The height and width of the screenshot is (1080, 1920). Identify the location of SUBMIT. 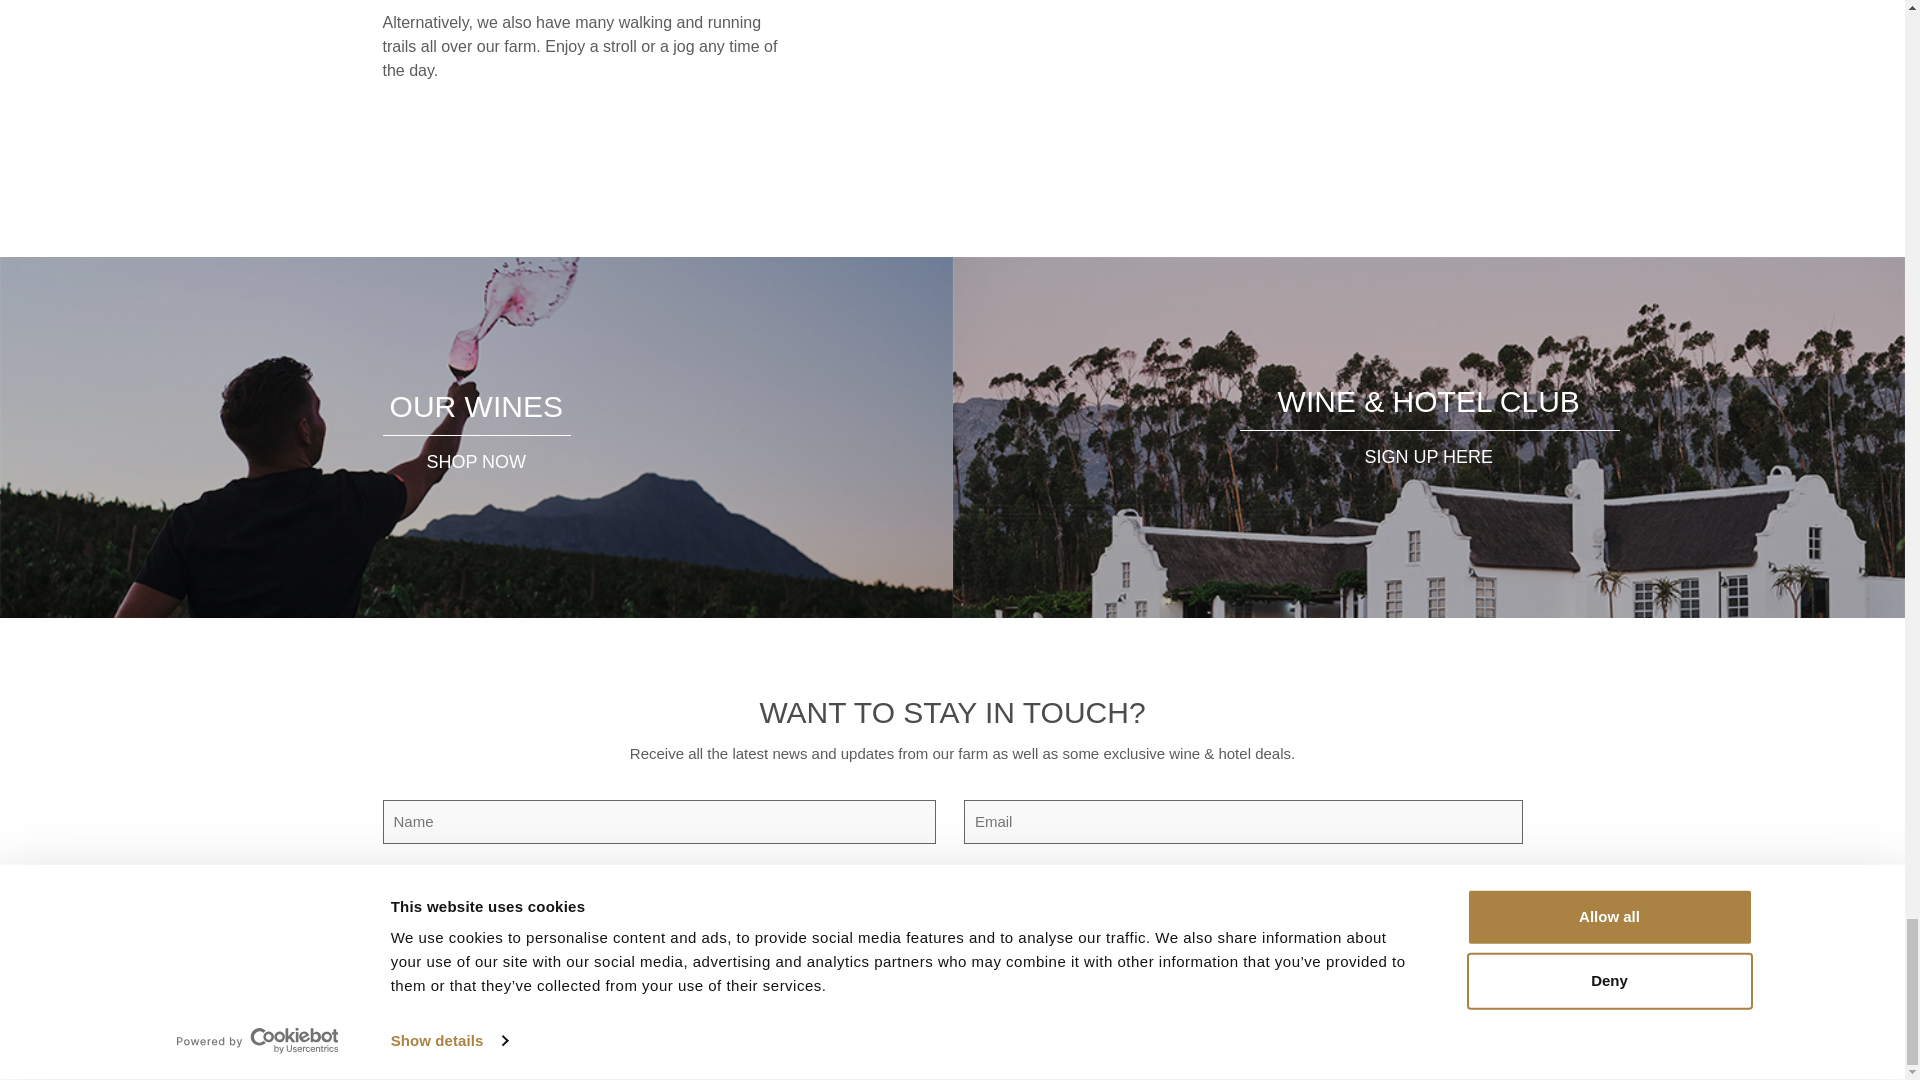
(953, 903).